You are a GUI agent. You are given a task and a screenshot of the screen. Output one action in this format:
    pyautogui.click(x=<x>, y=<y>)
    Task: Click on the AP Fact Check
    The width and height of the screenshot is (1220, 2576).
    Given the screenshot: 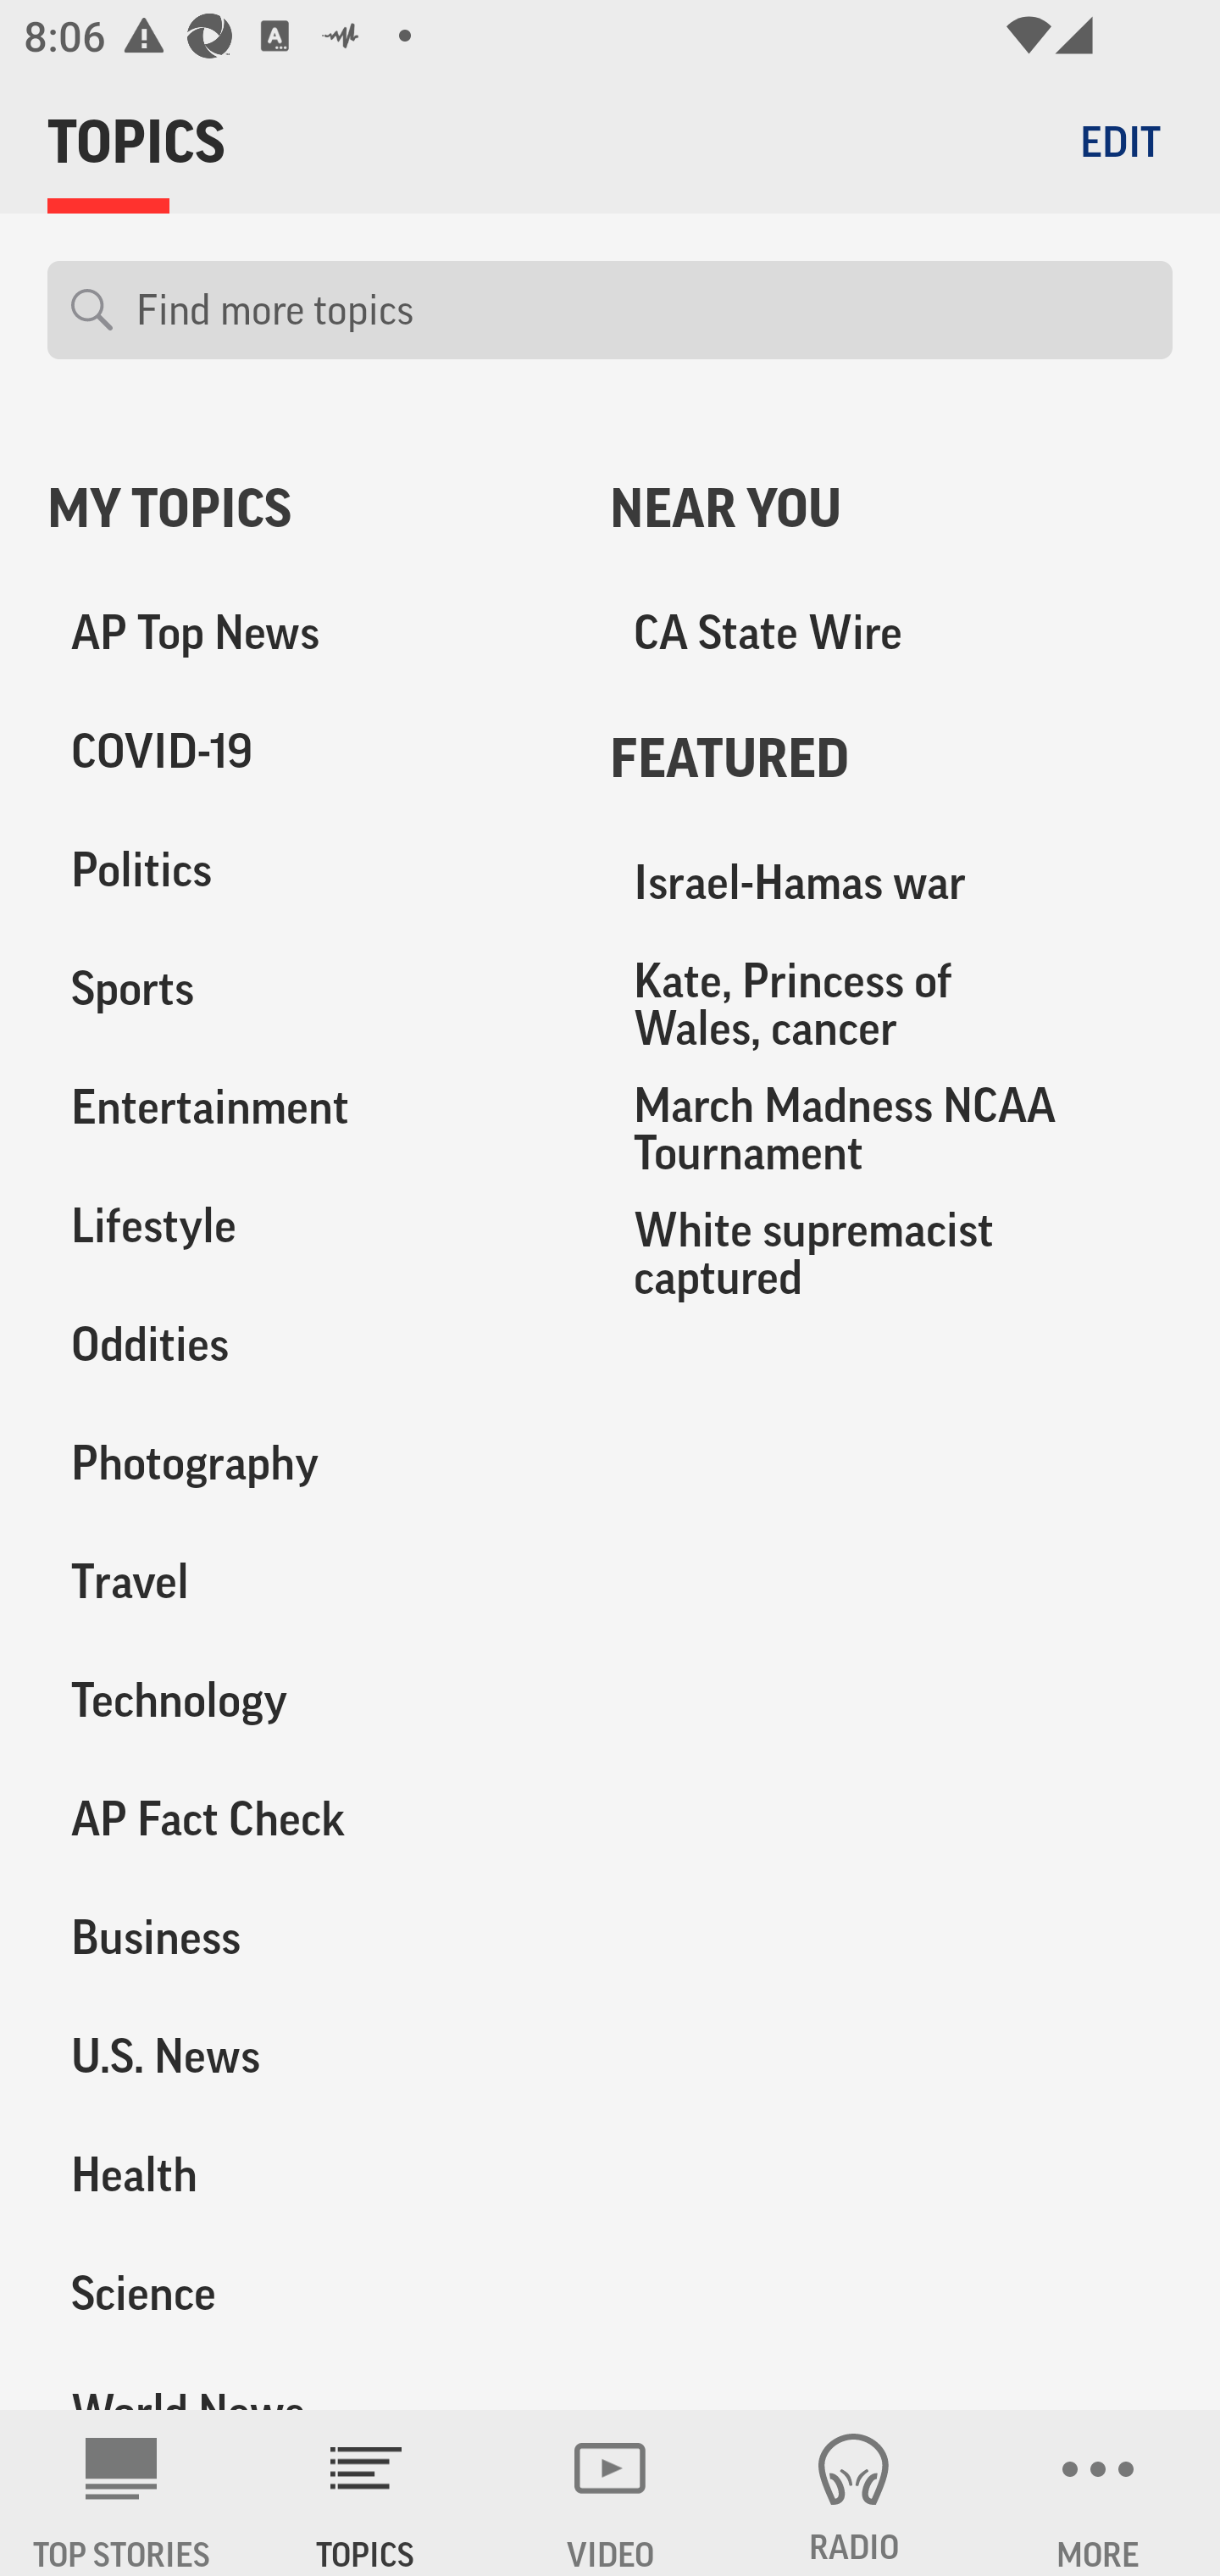 What is the action you would take?
    pyautogui.click(x=305, y=1818)
    